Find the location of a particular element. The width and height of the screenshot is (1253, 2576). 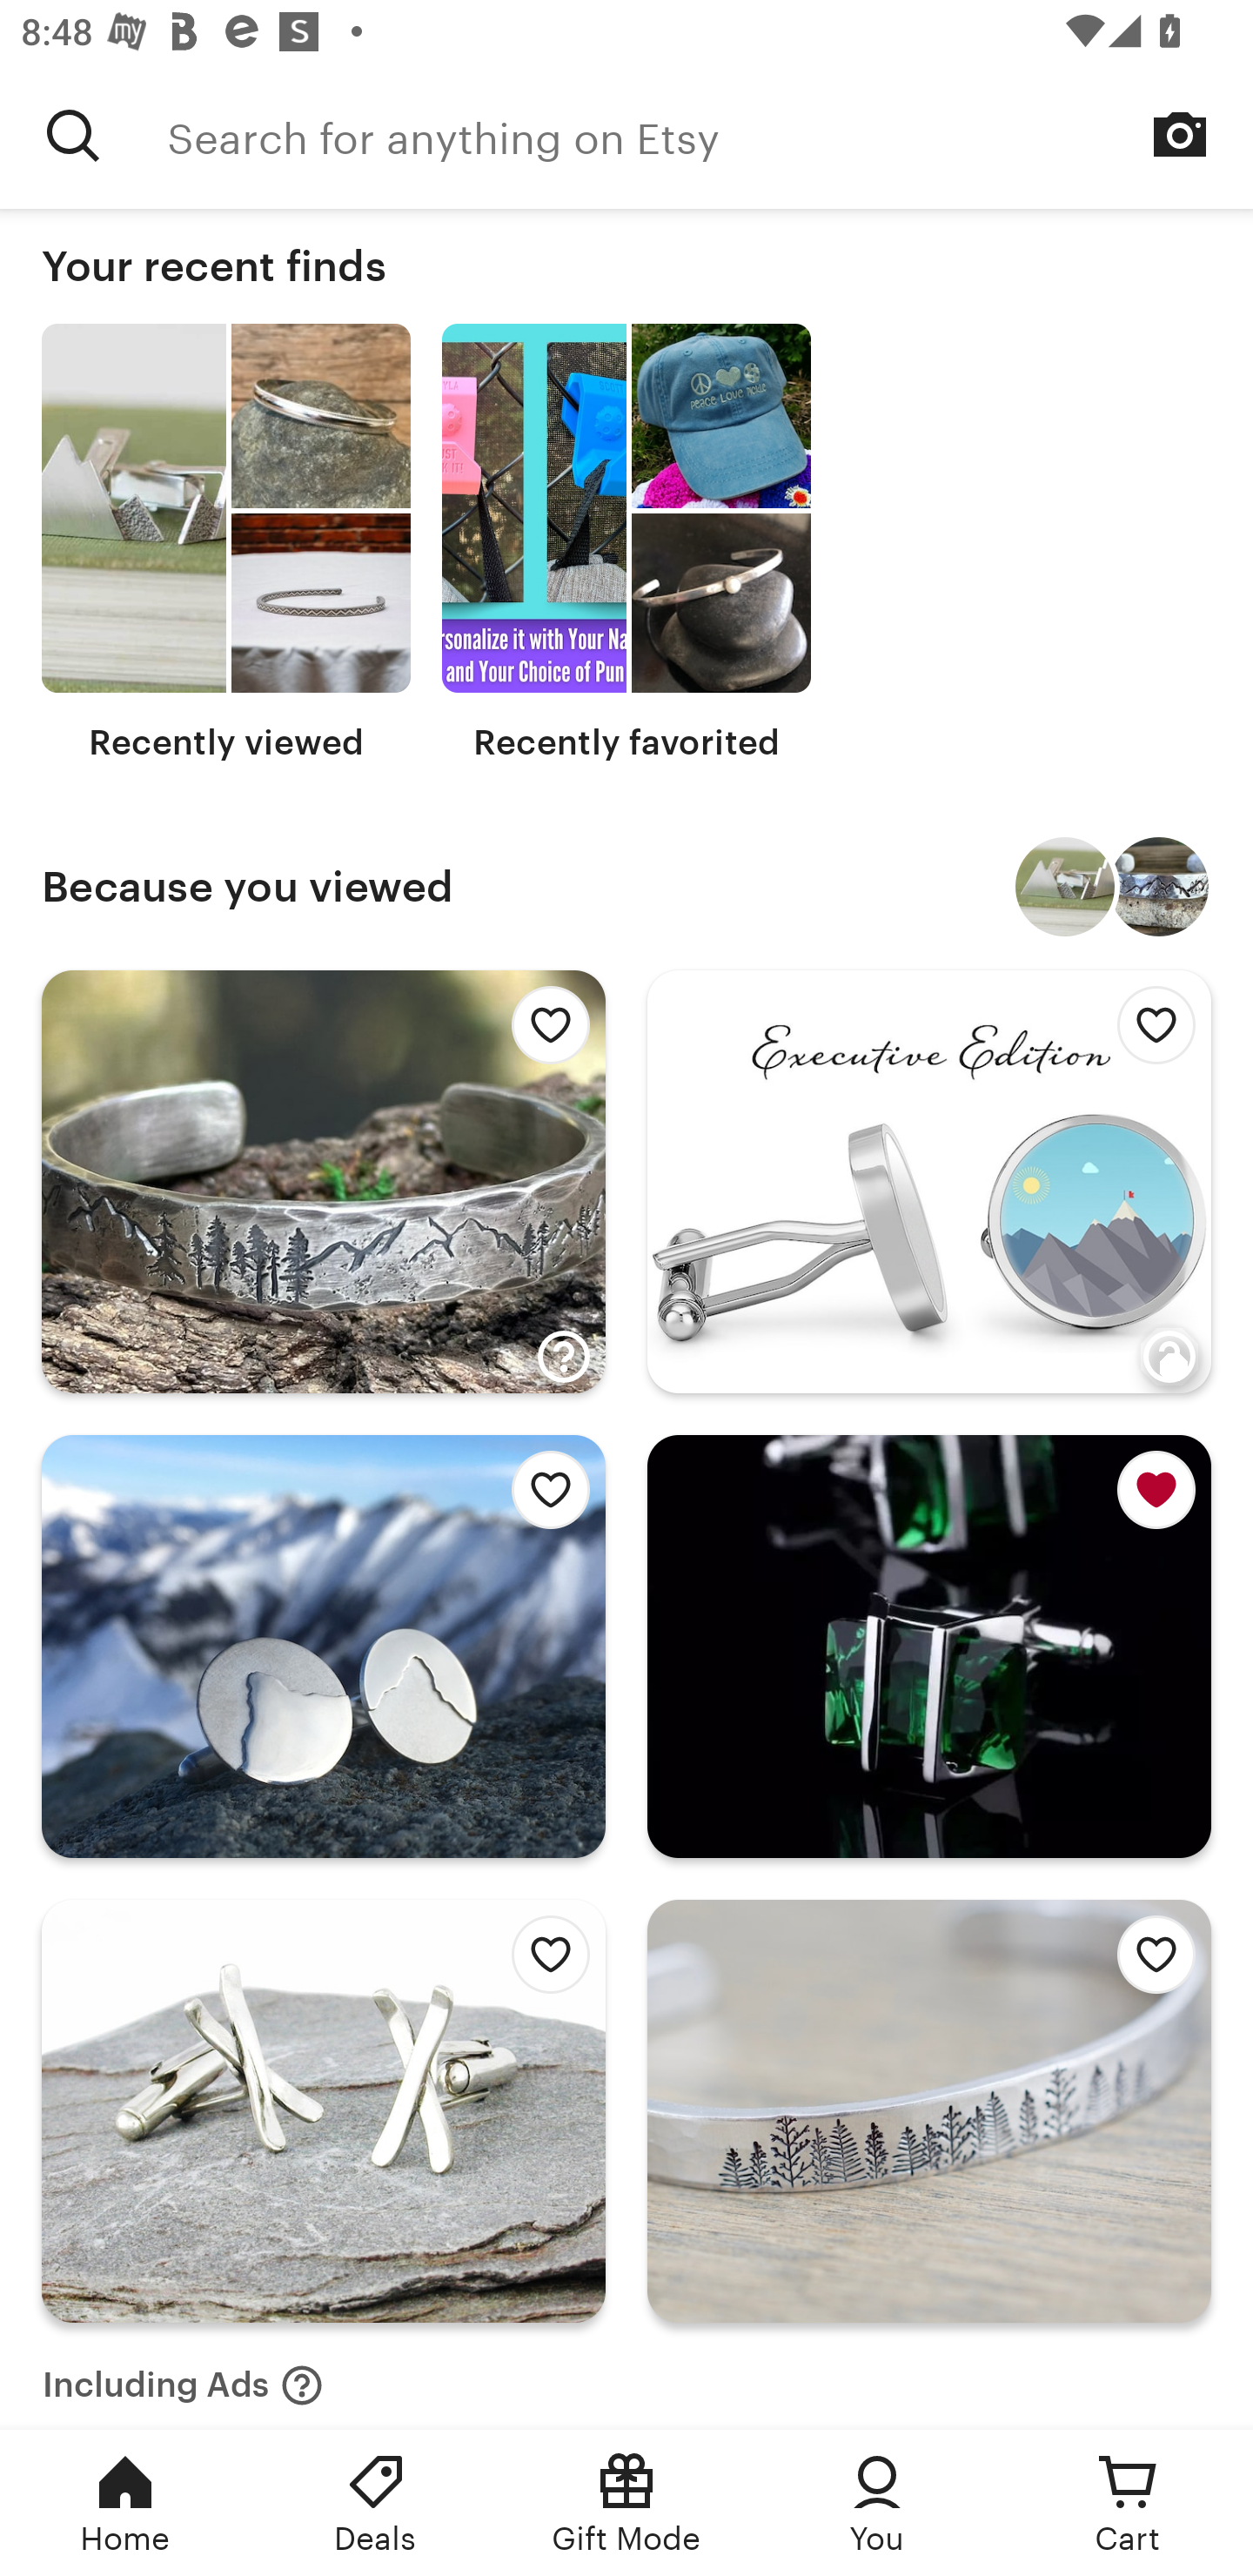

You is located at coordinates (877, 2503).